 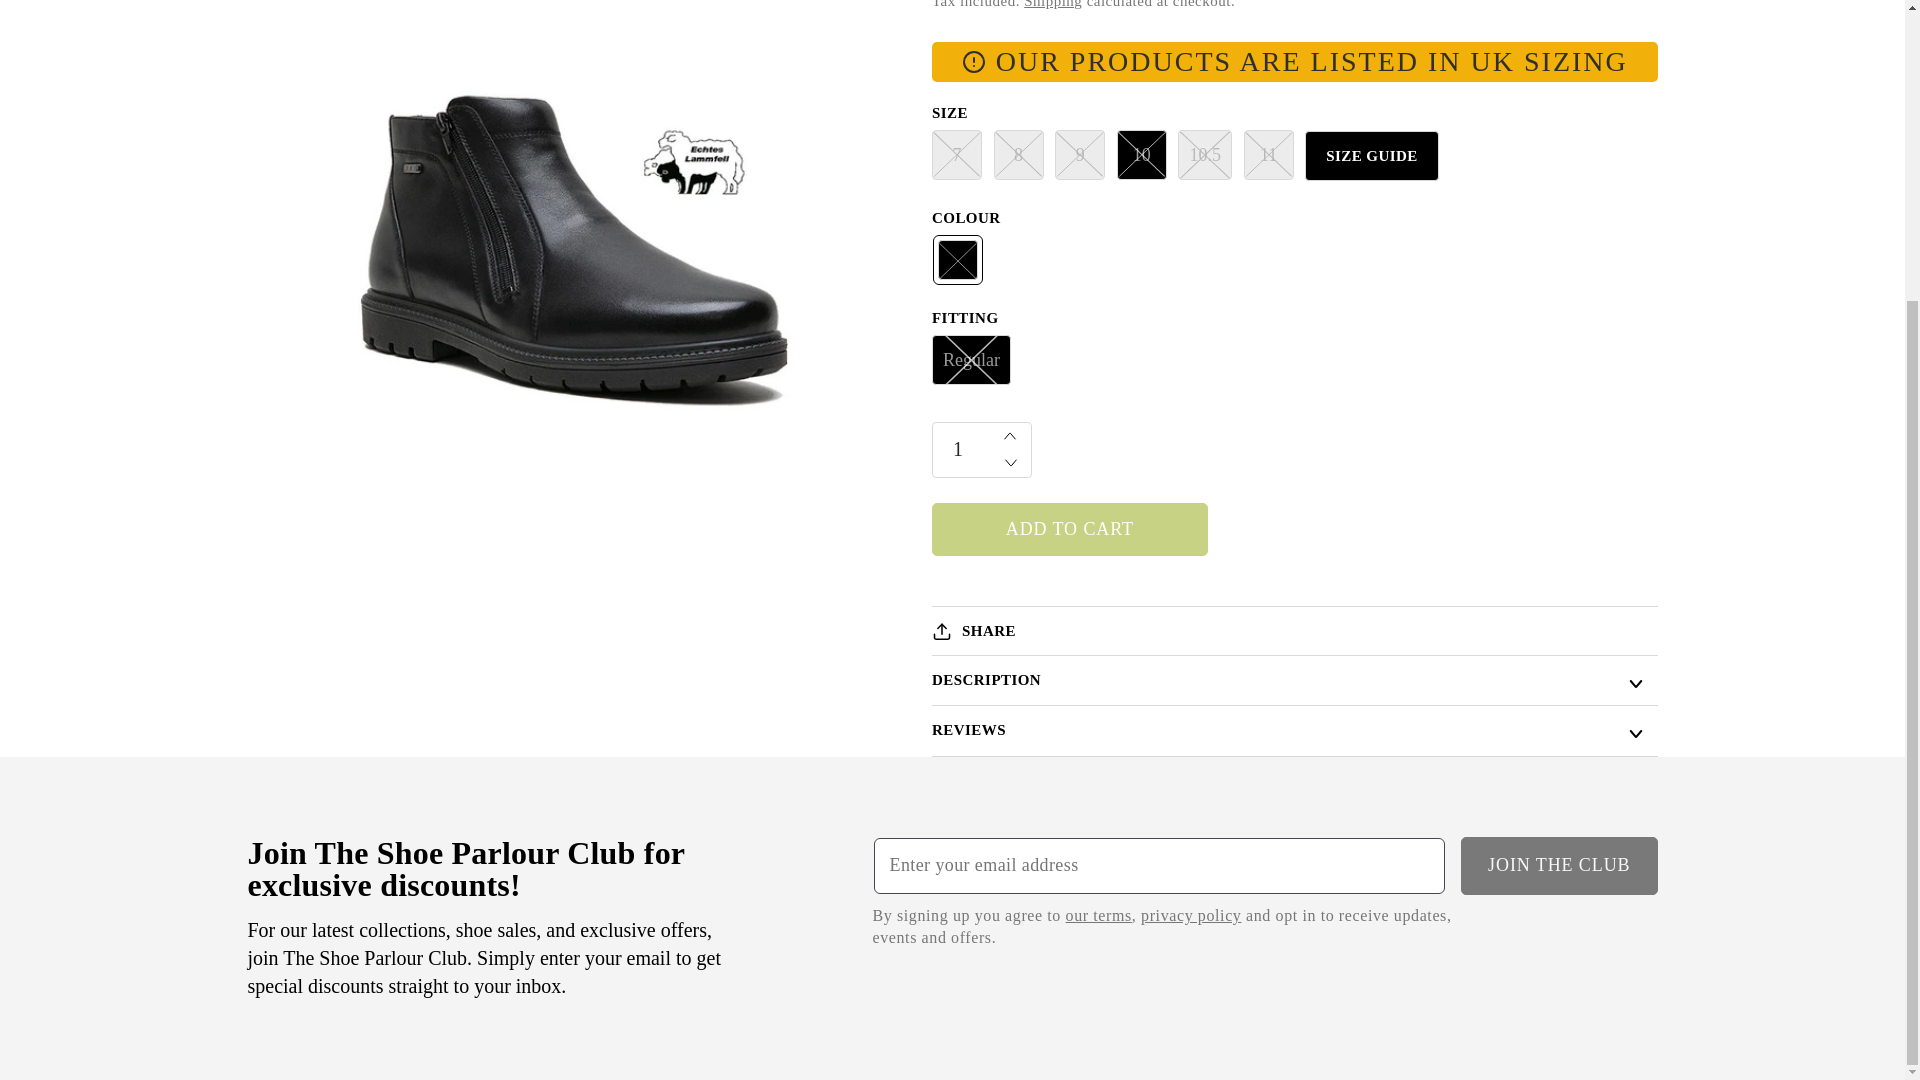 What do you see at coordinates (982, 450) in the screenshot?
I see `1` at bounding box center [982, 450].